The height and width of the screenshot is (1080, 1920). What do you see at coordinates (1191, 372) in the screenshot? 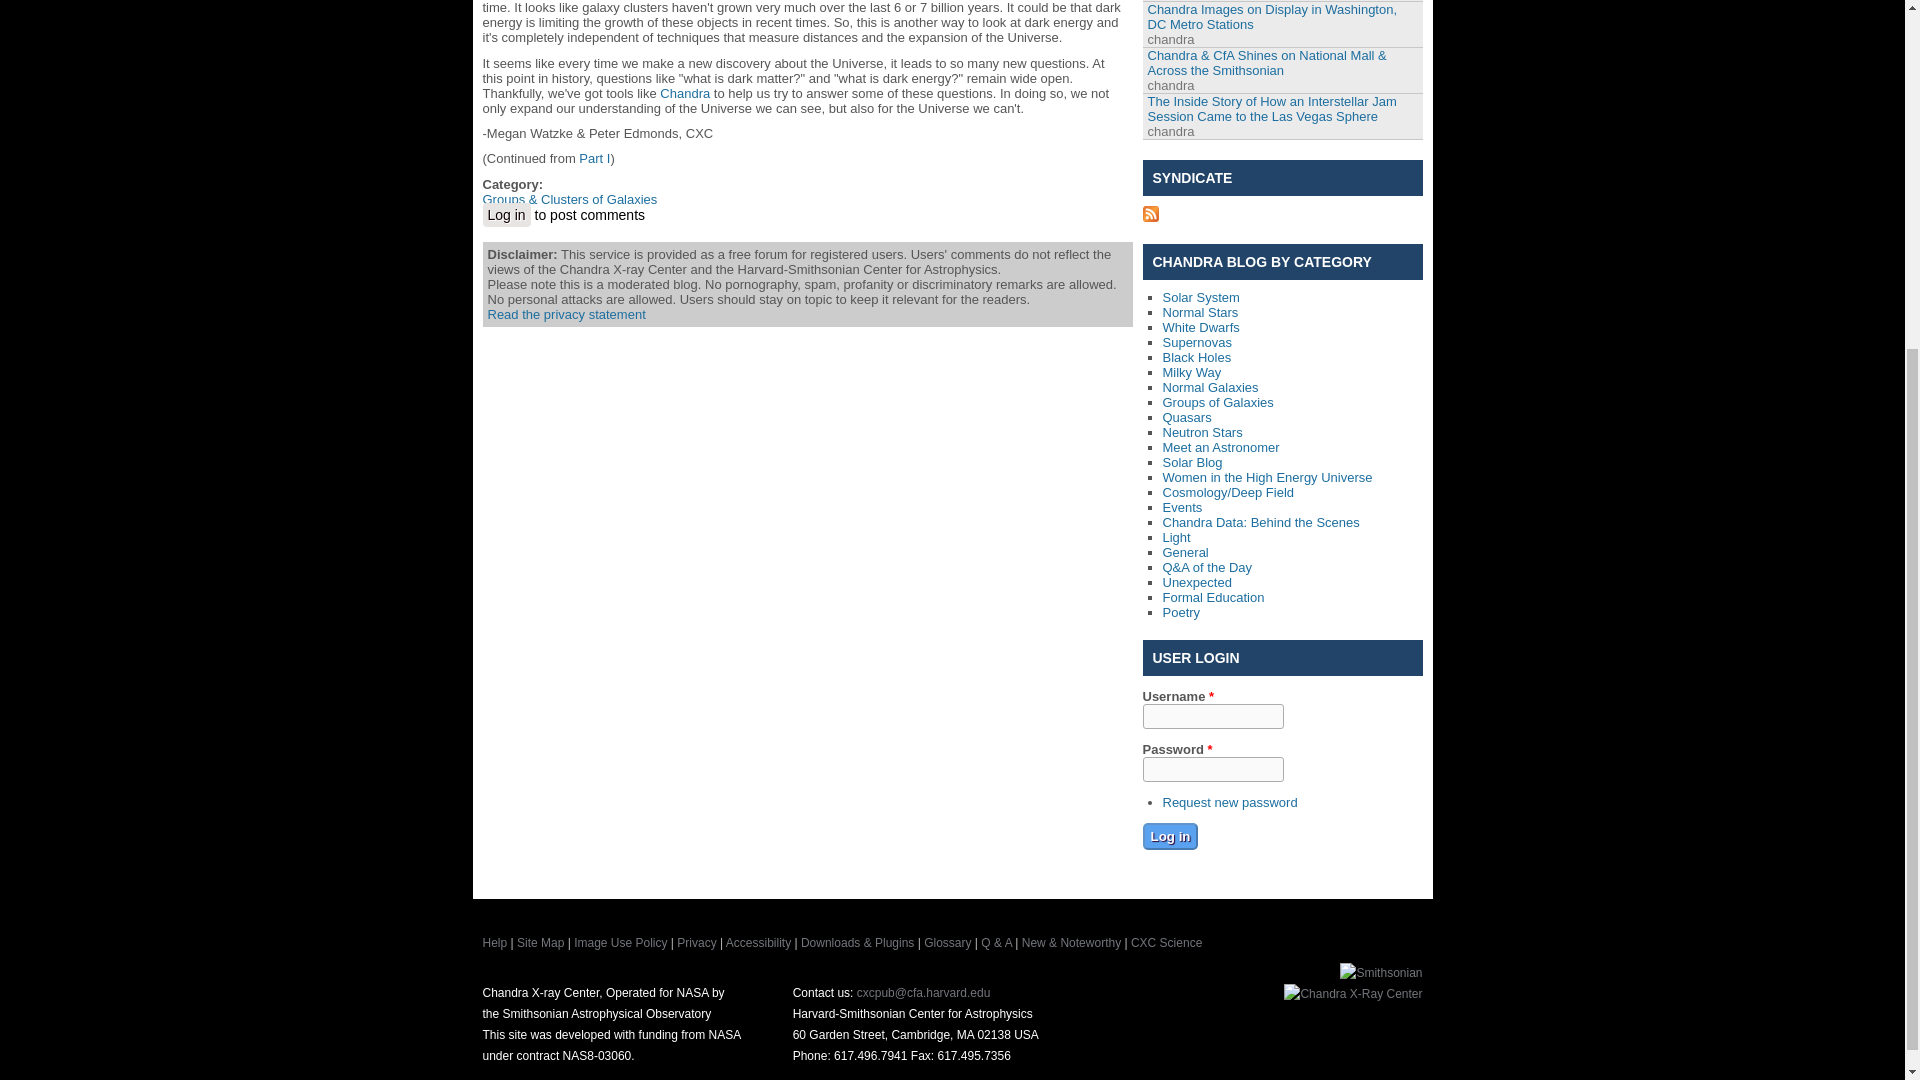
I see `Milky Way` at bounding box center [1191, 372].